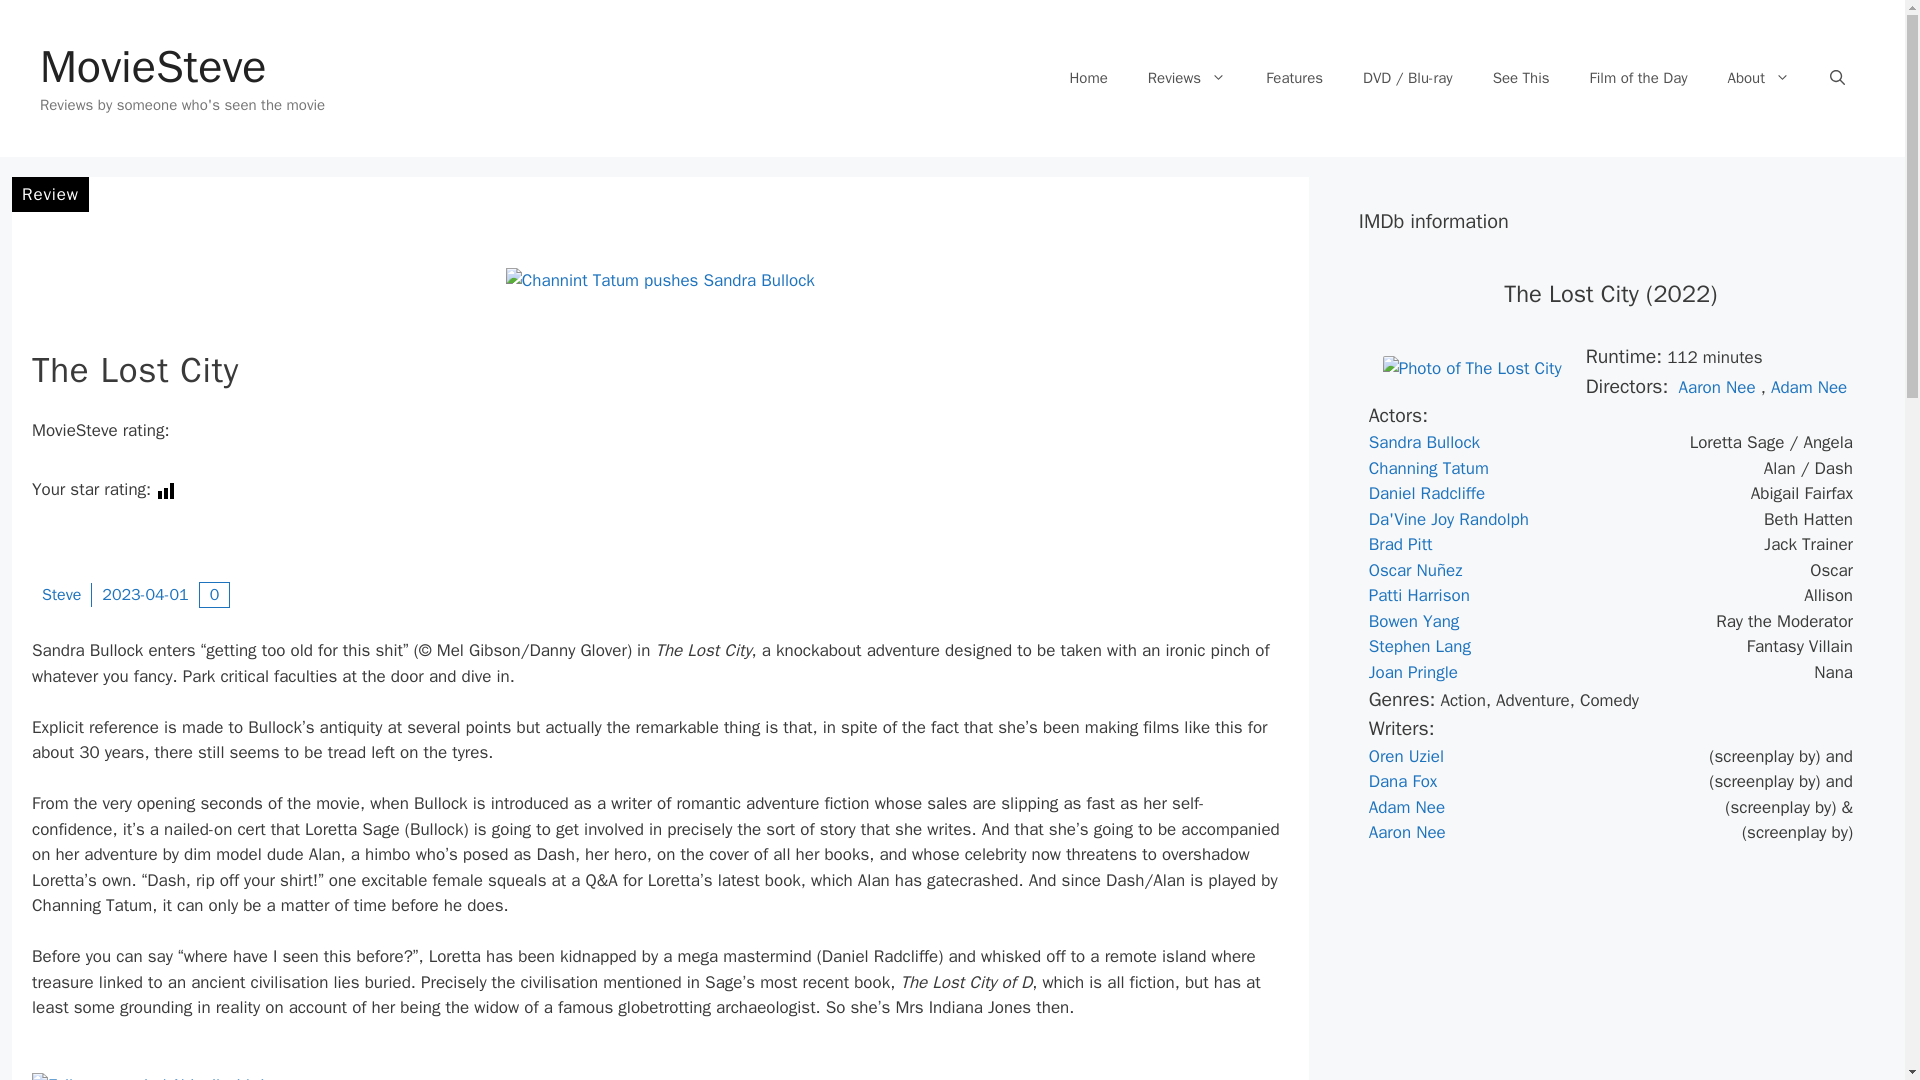 This screenshot has height=1080, width=1920. Describe the element at coordinates (1416, 570) in the screenshot. I see `open a new window with IMDb informations` at that location.